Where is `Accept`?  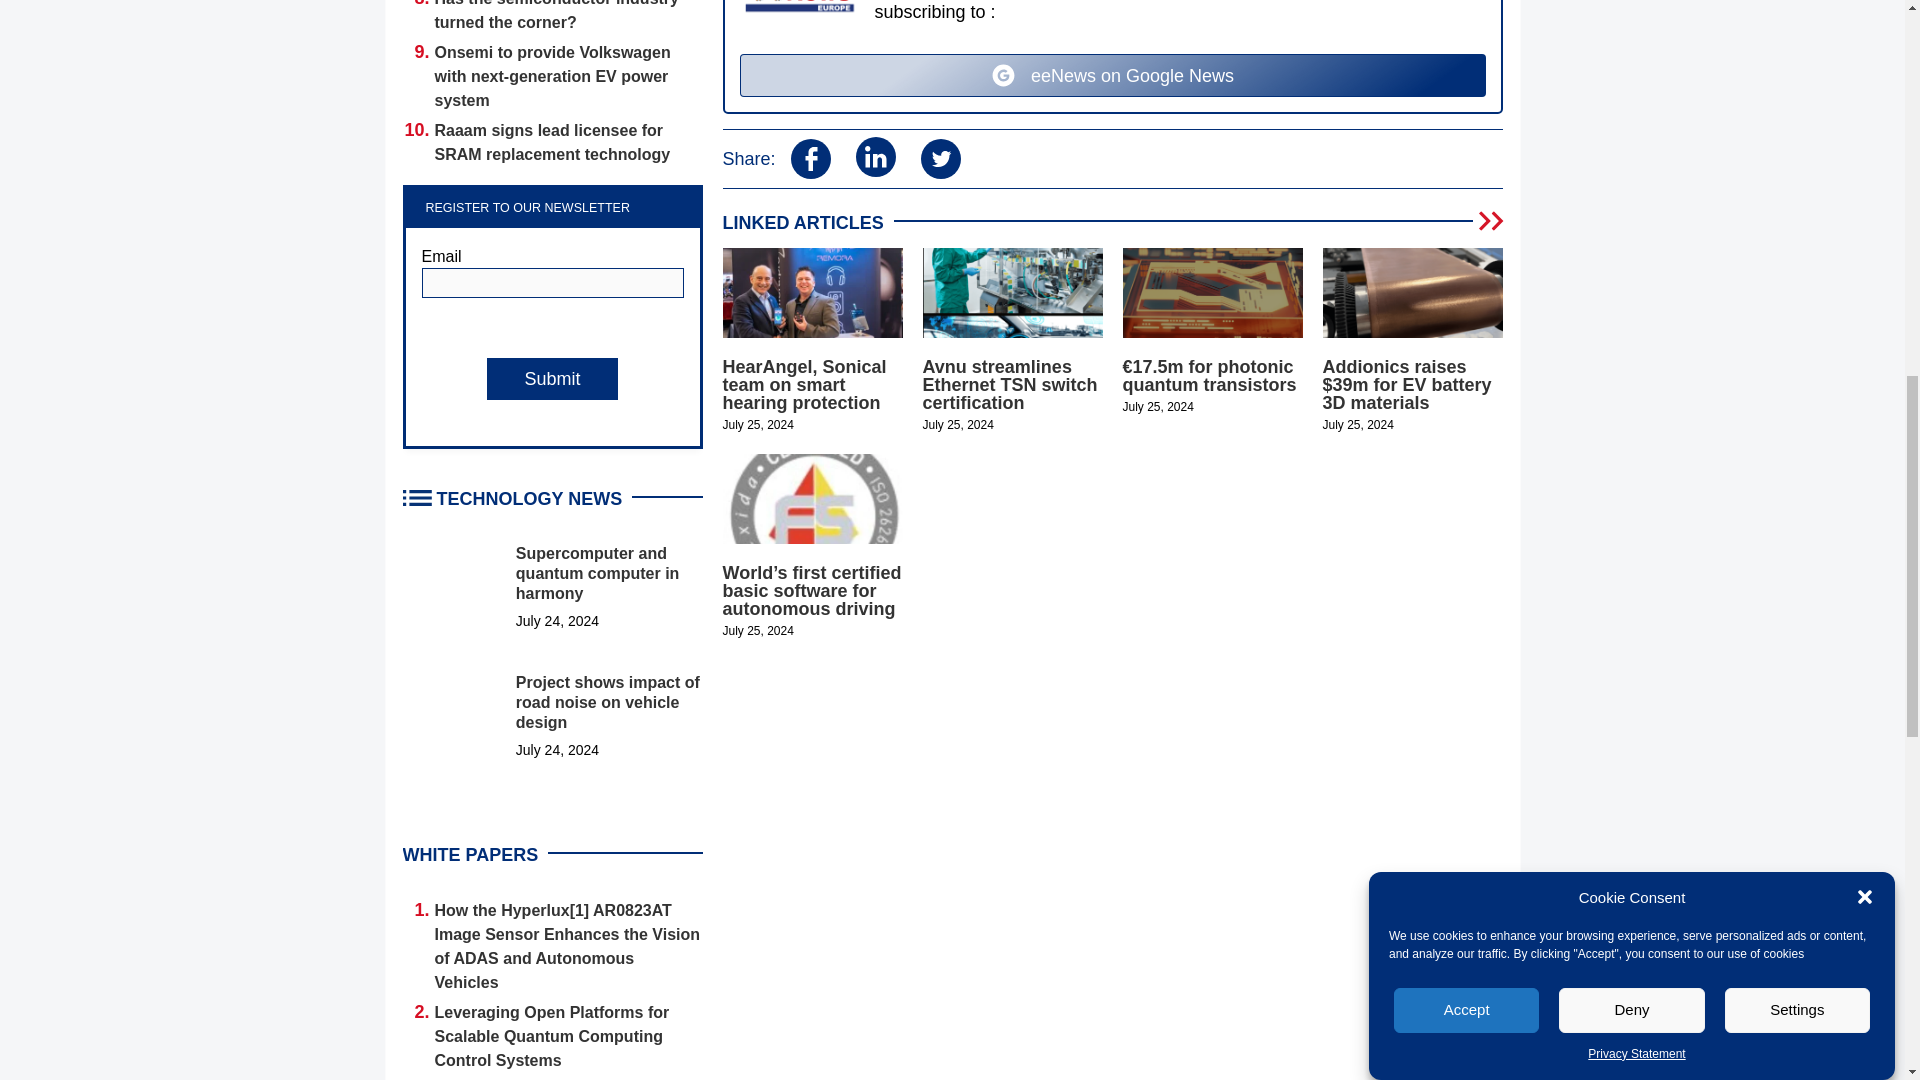 Accept is located at coordinates (1466, 350).